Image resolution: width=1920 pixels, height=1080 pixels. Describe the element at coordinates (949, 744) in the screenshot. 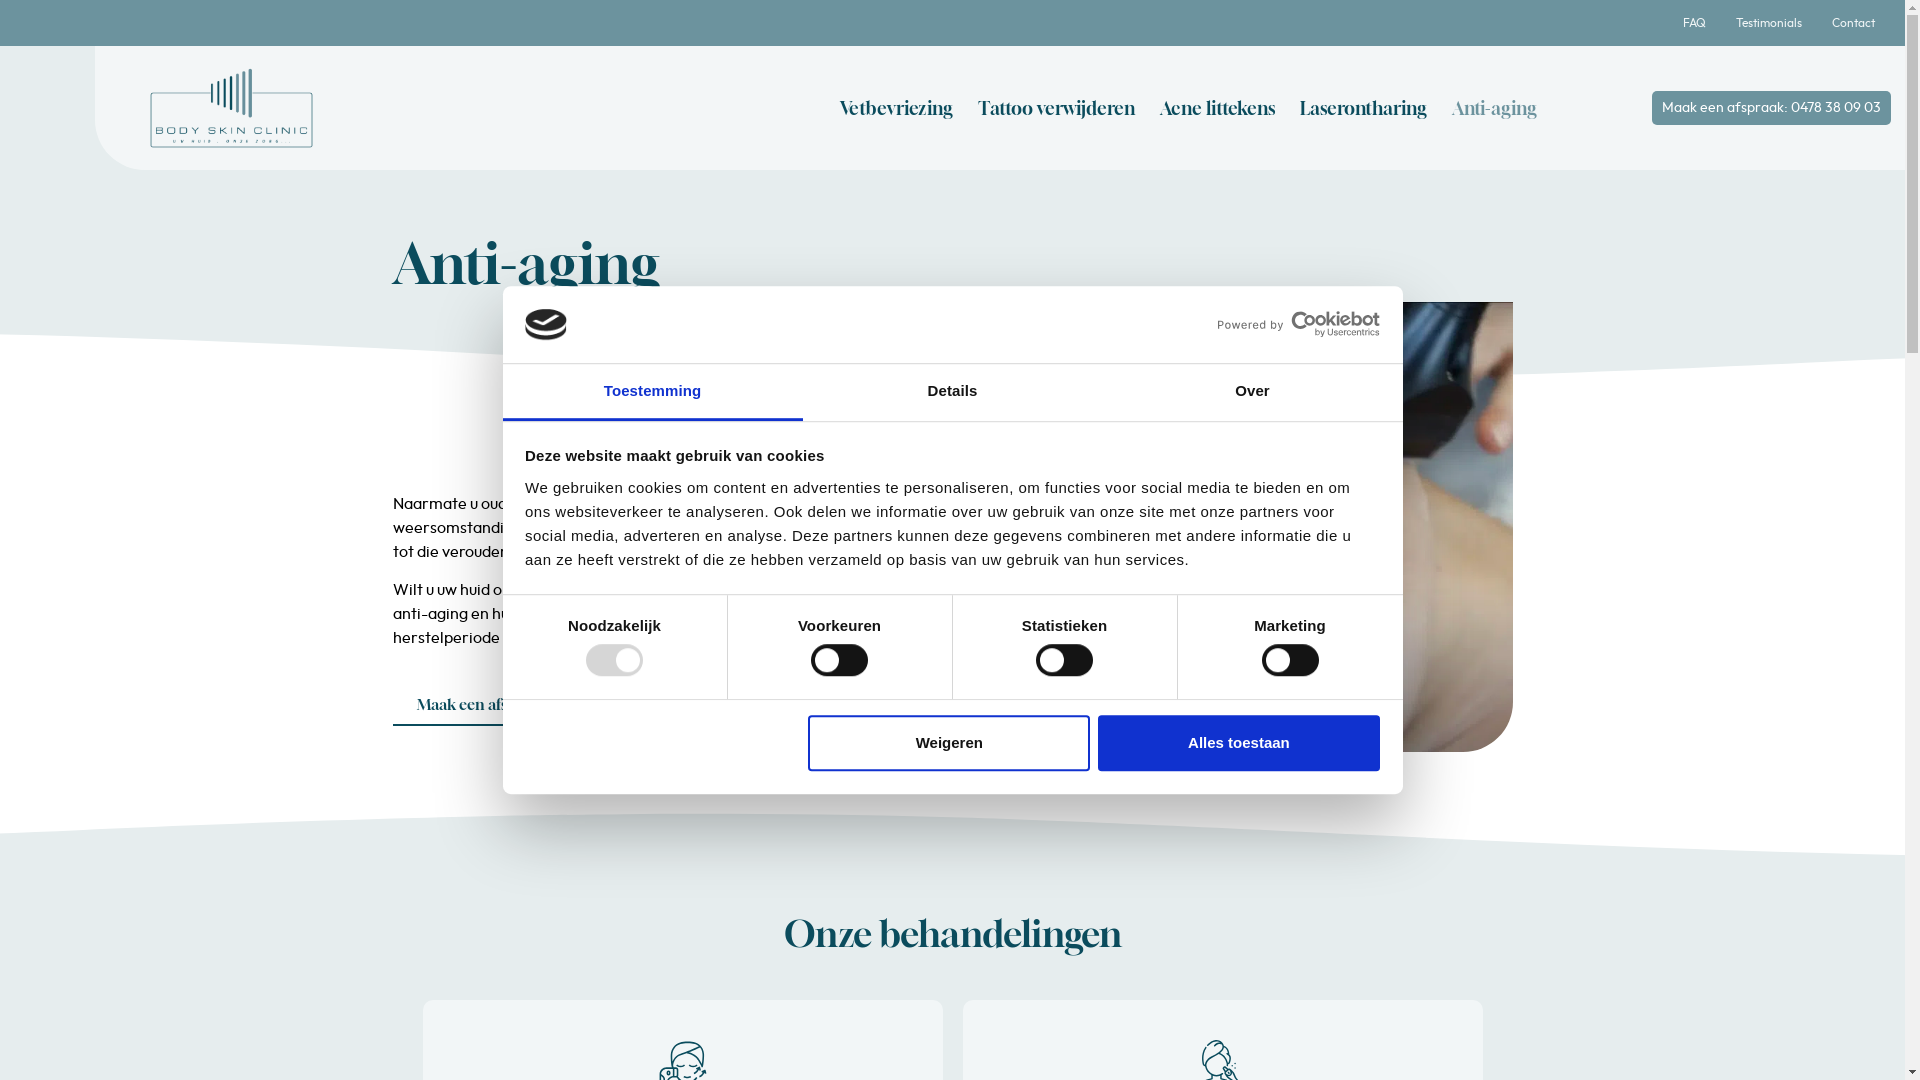

I see `Weigeren` at that location.